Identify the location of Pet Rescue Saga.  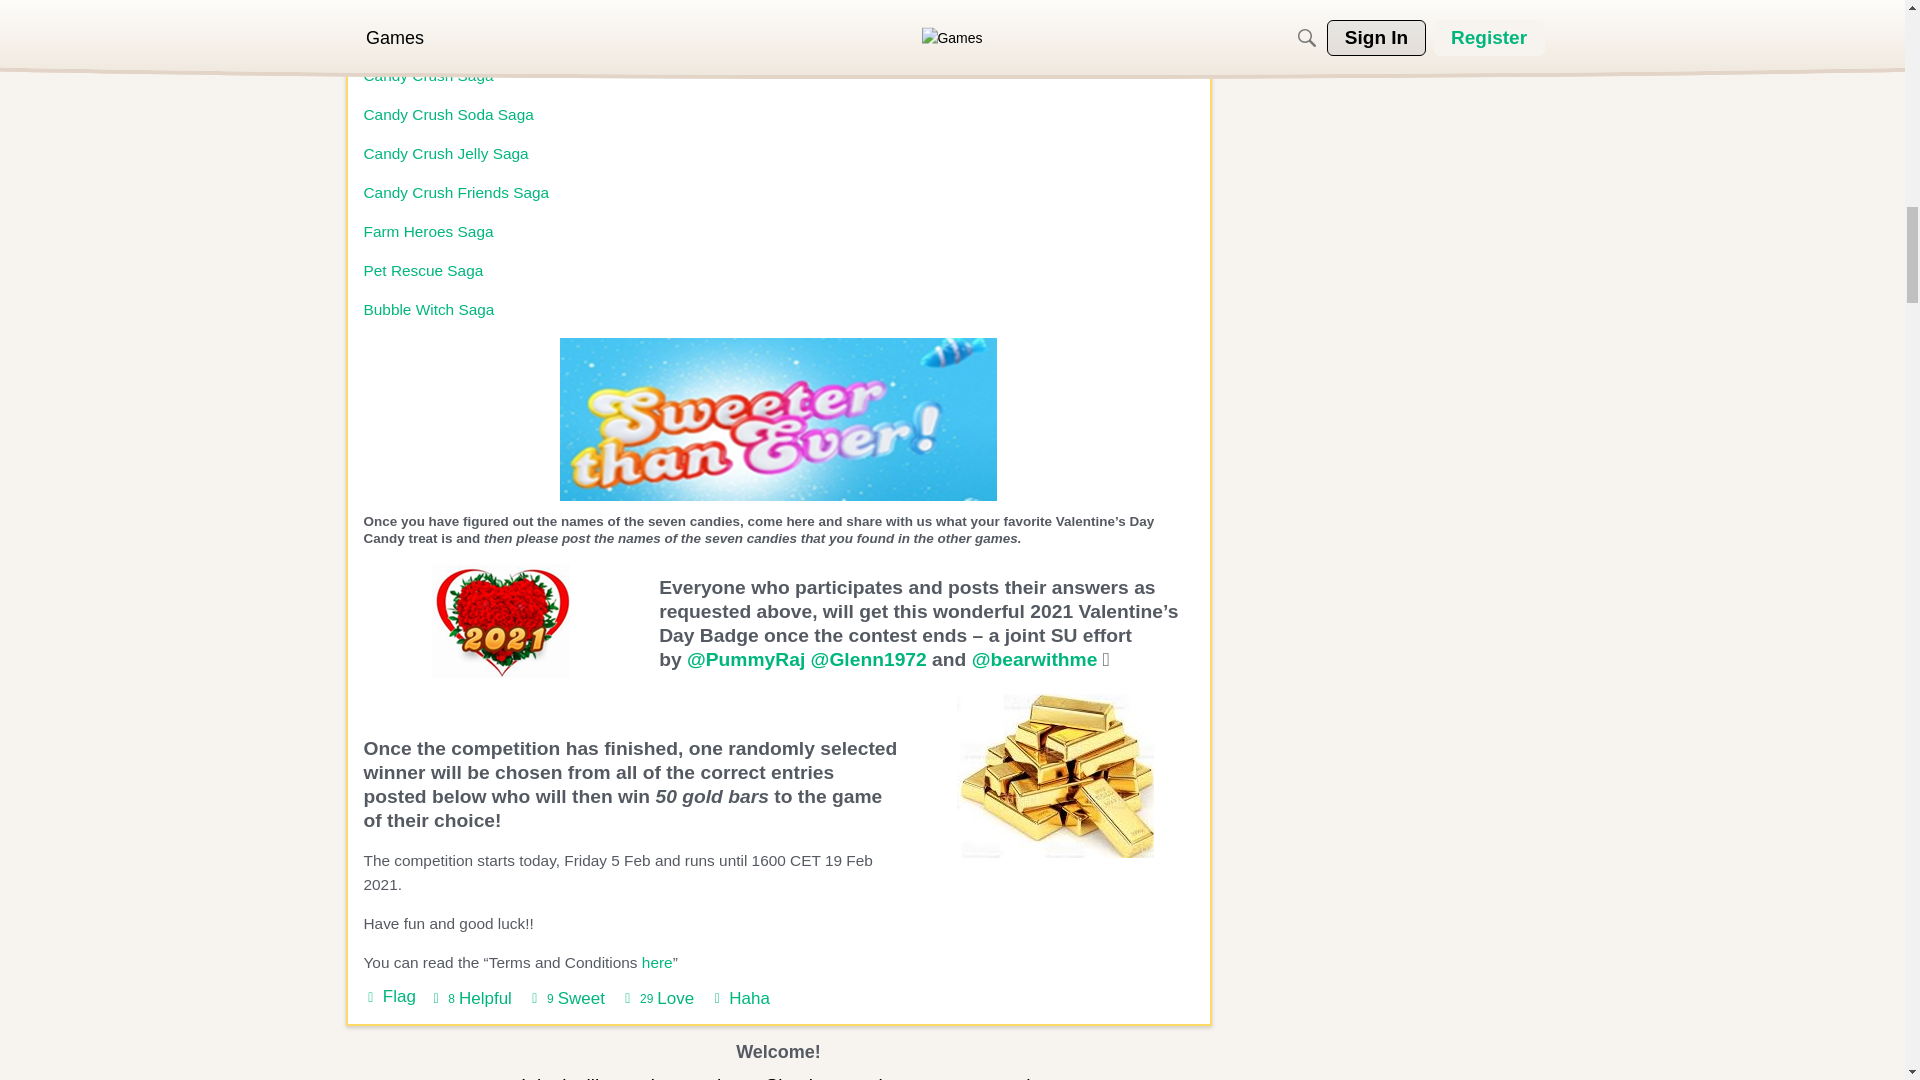
(430, 309).